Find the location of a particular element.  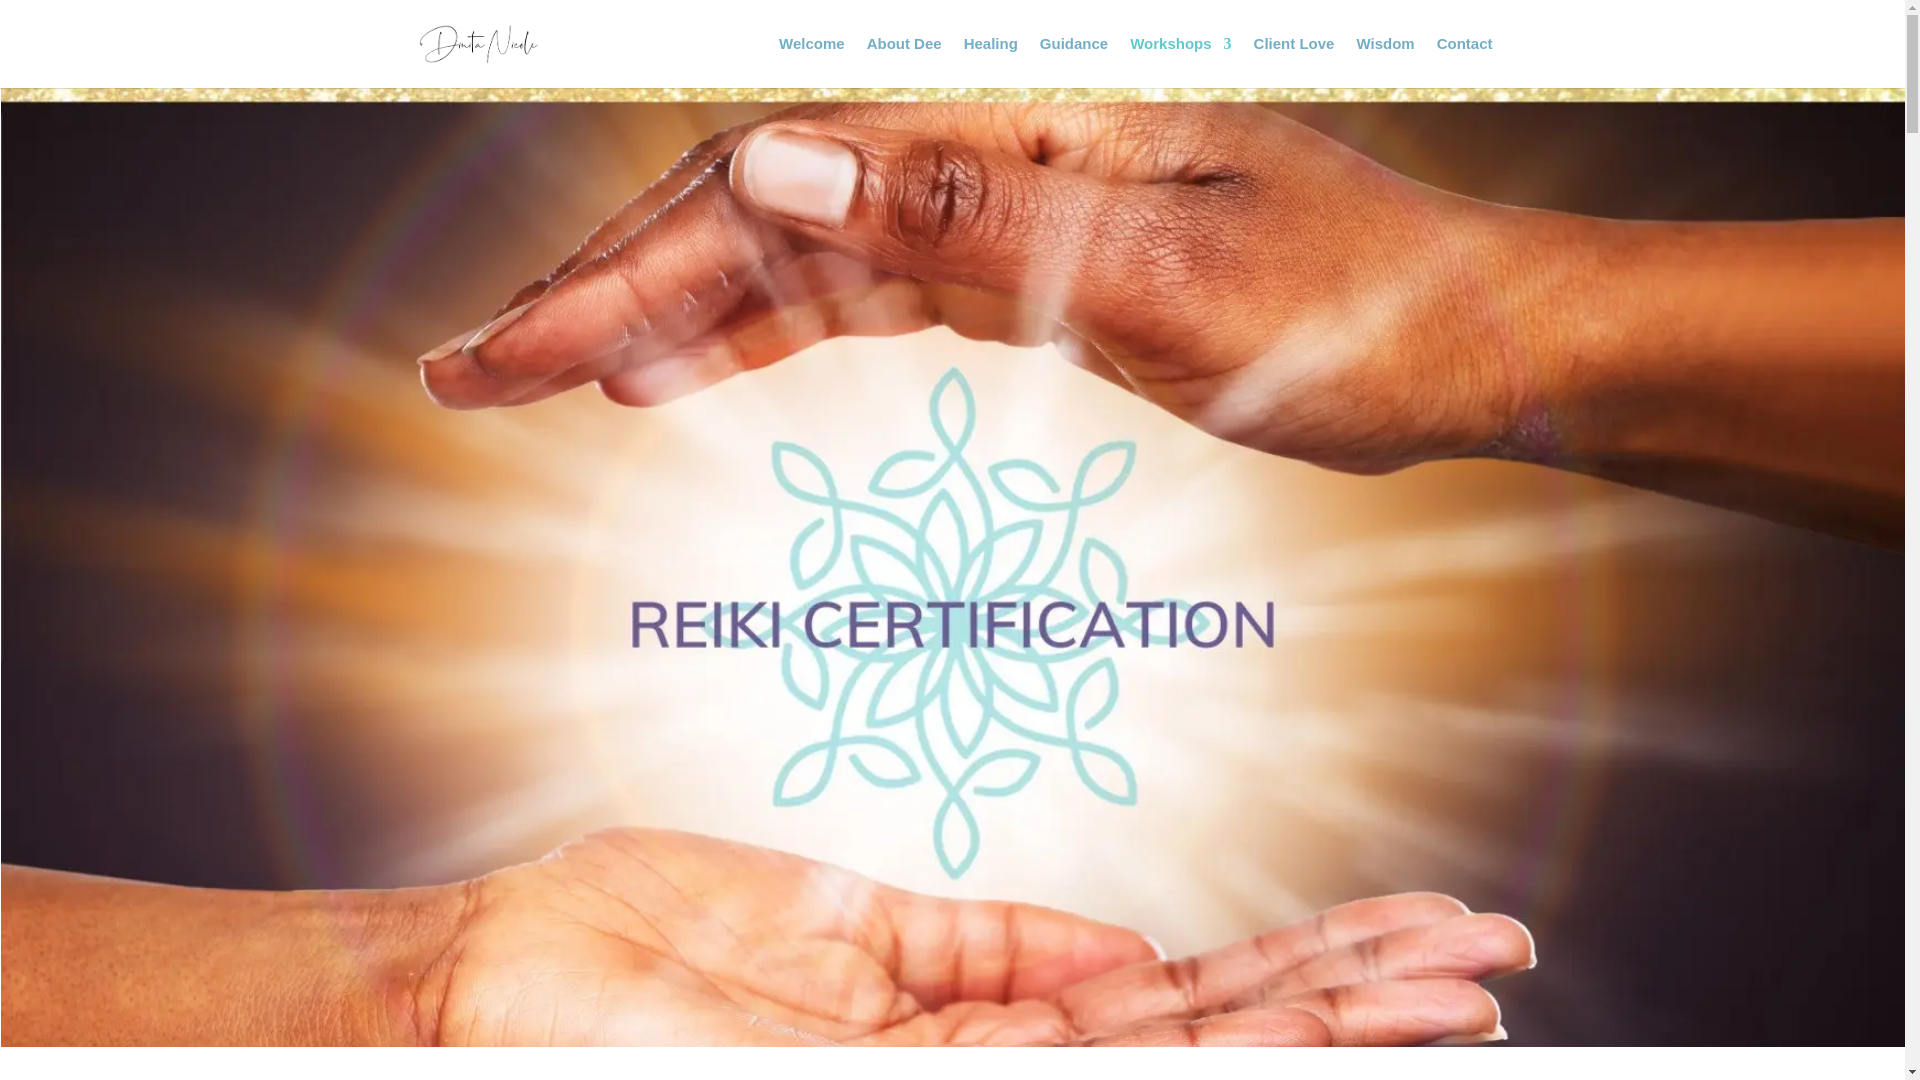

Guidance is located at coordinates (1074, 62).